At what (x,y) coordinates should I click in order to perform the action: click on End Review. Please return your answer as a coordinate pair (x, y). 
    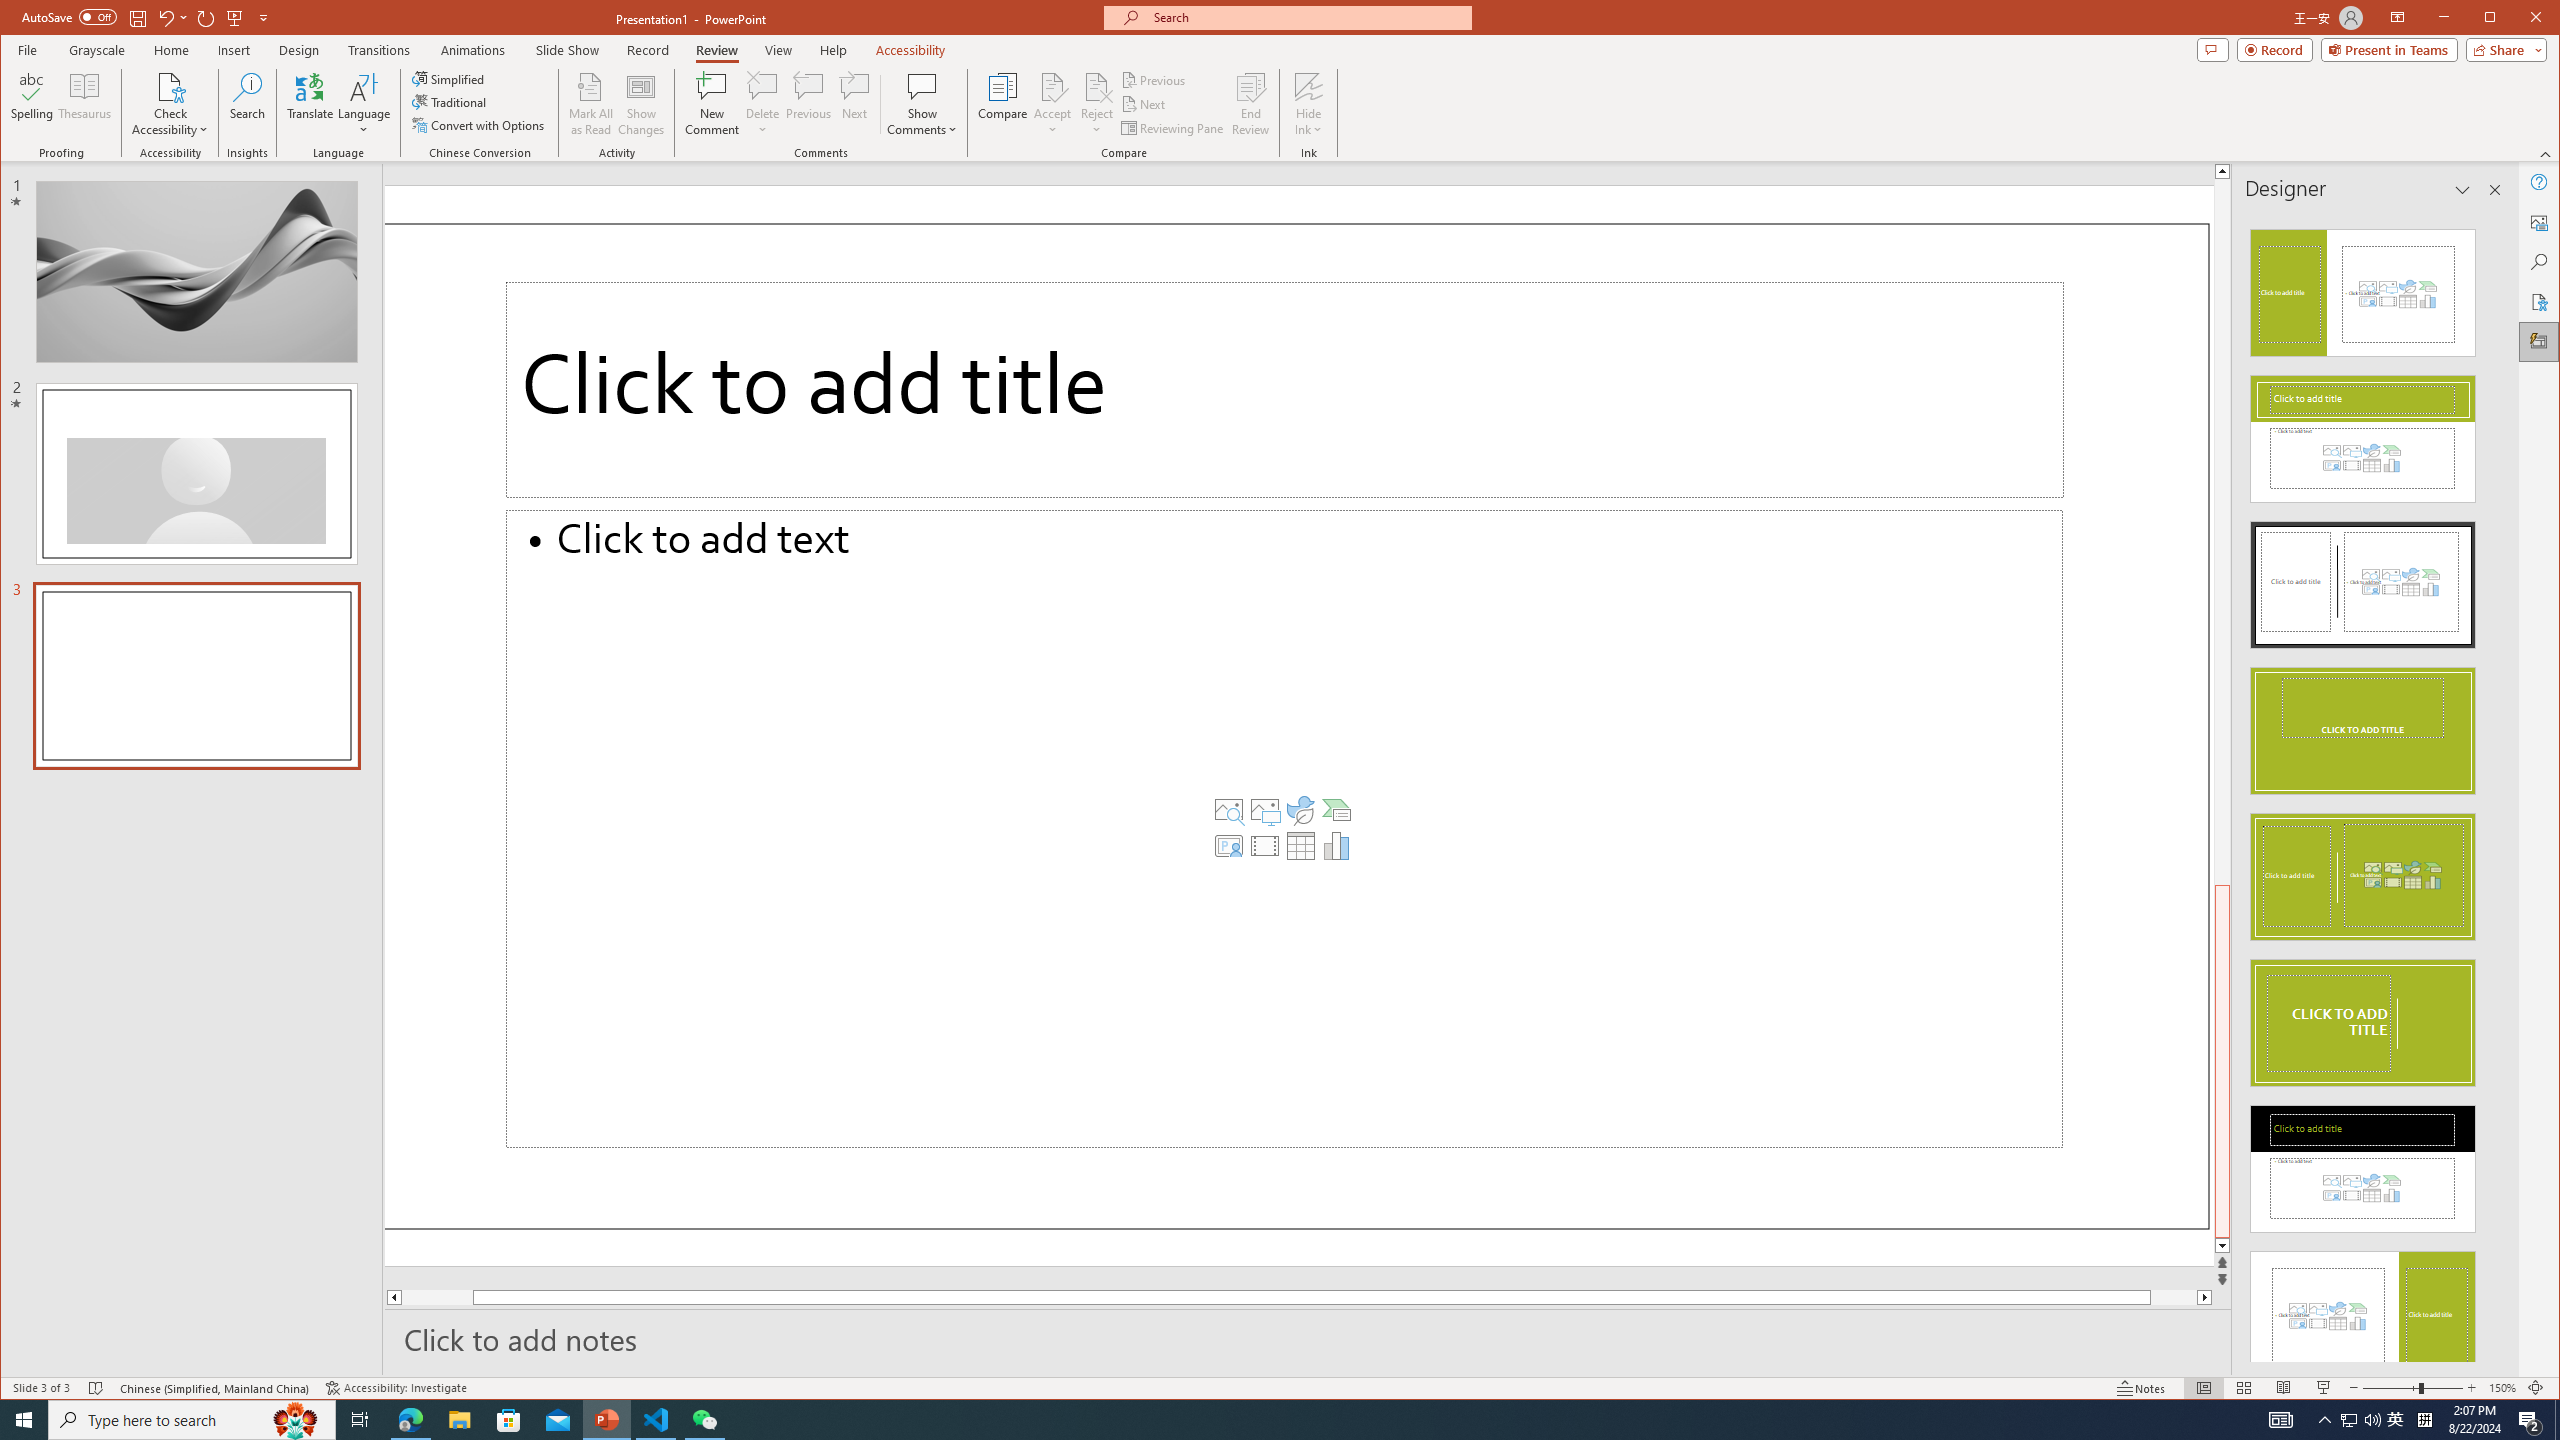
    Looking at the image, I should click on (1250, 104).